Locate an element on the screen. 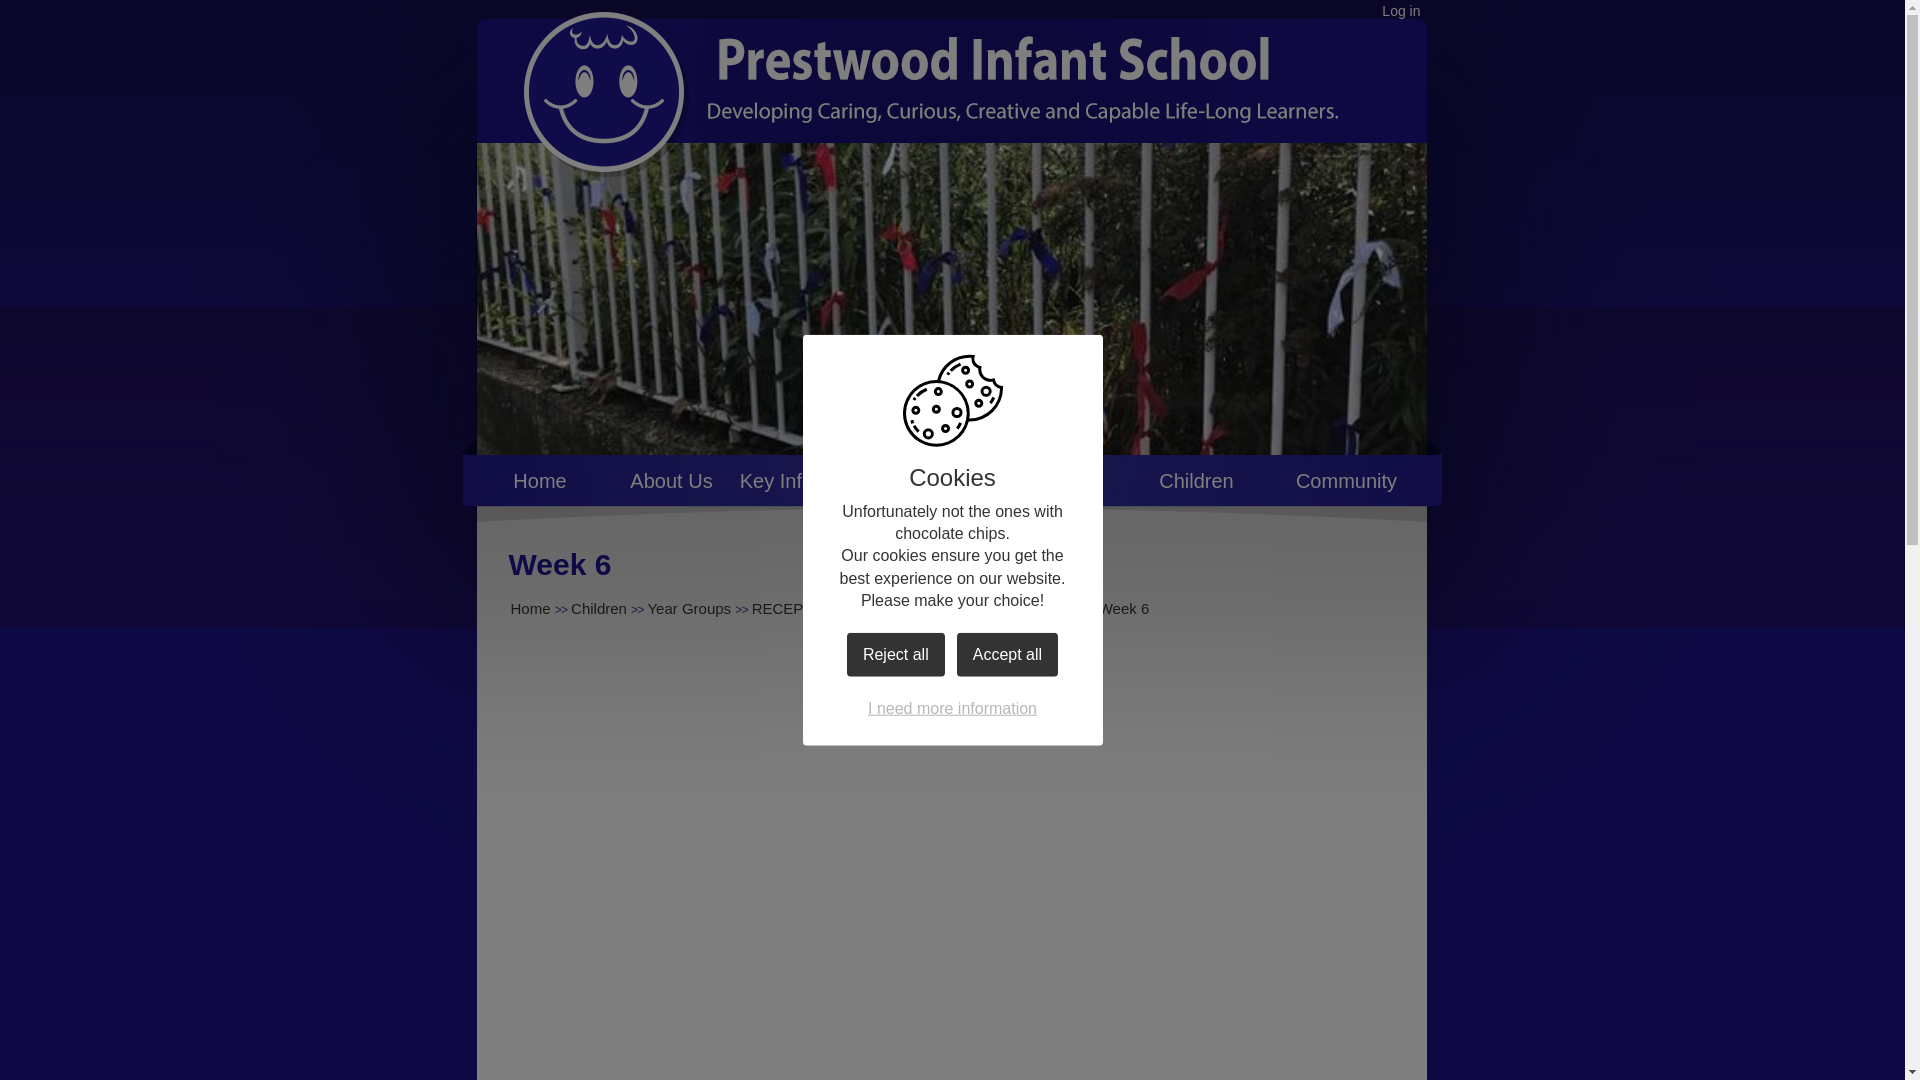  Key Information and Policies is located at coordinates (866, 486).